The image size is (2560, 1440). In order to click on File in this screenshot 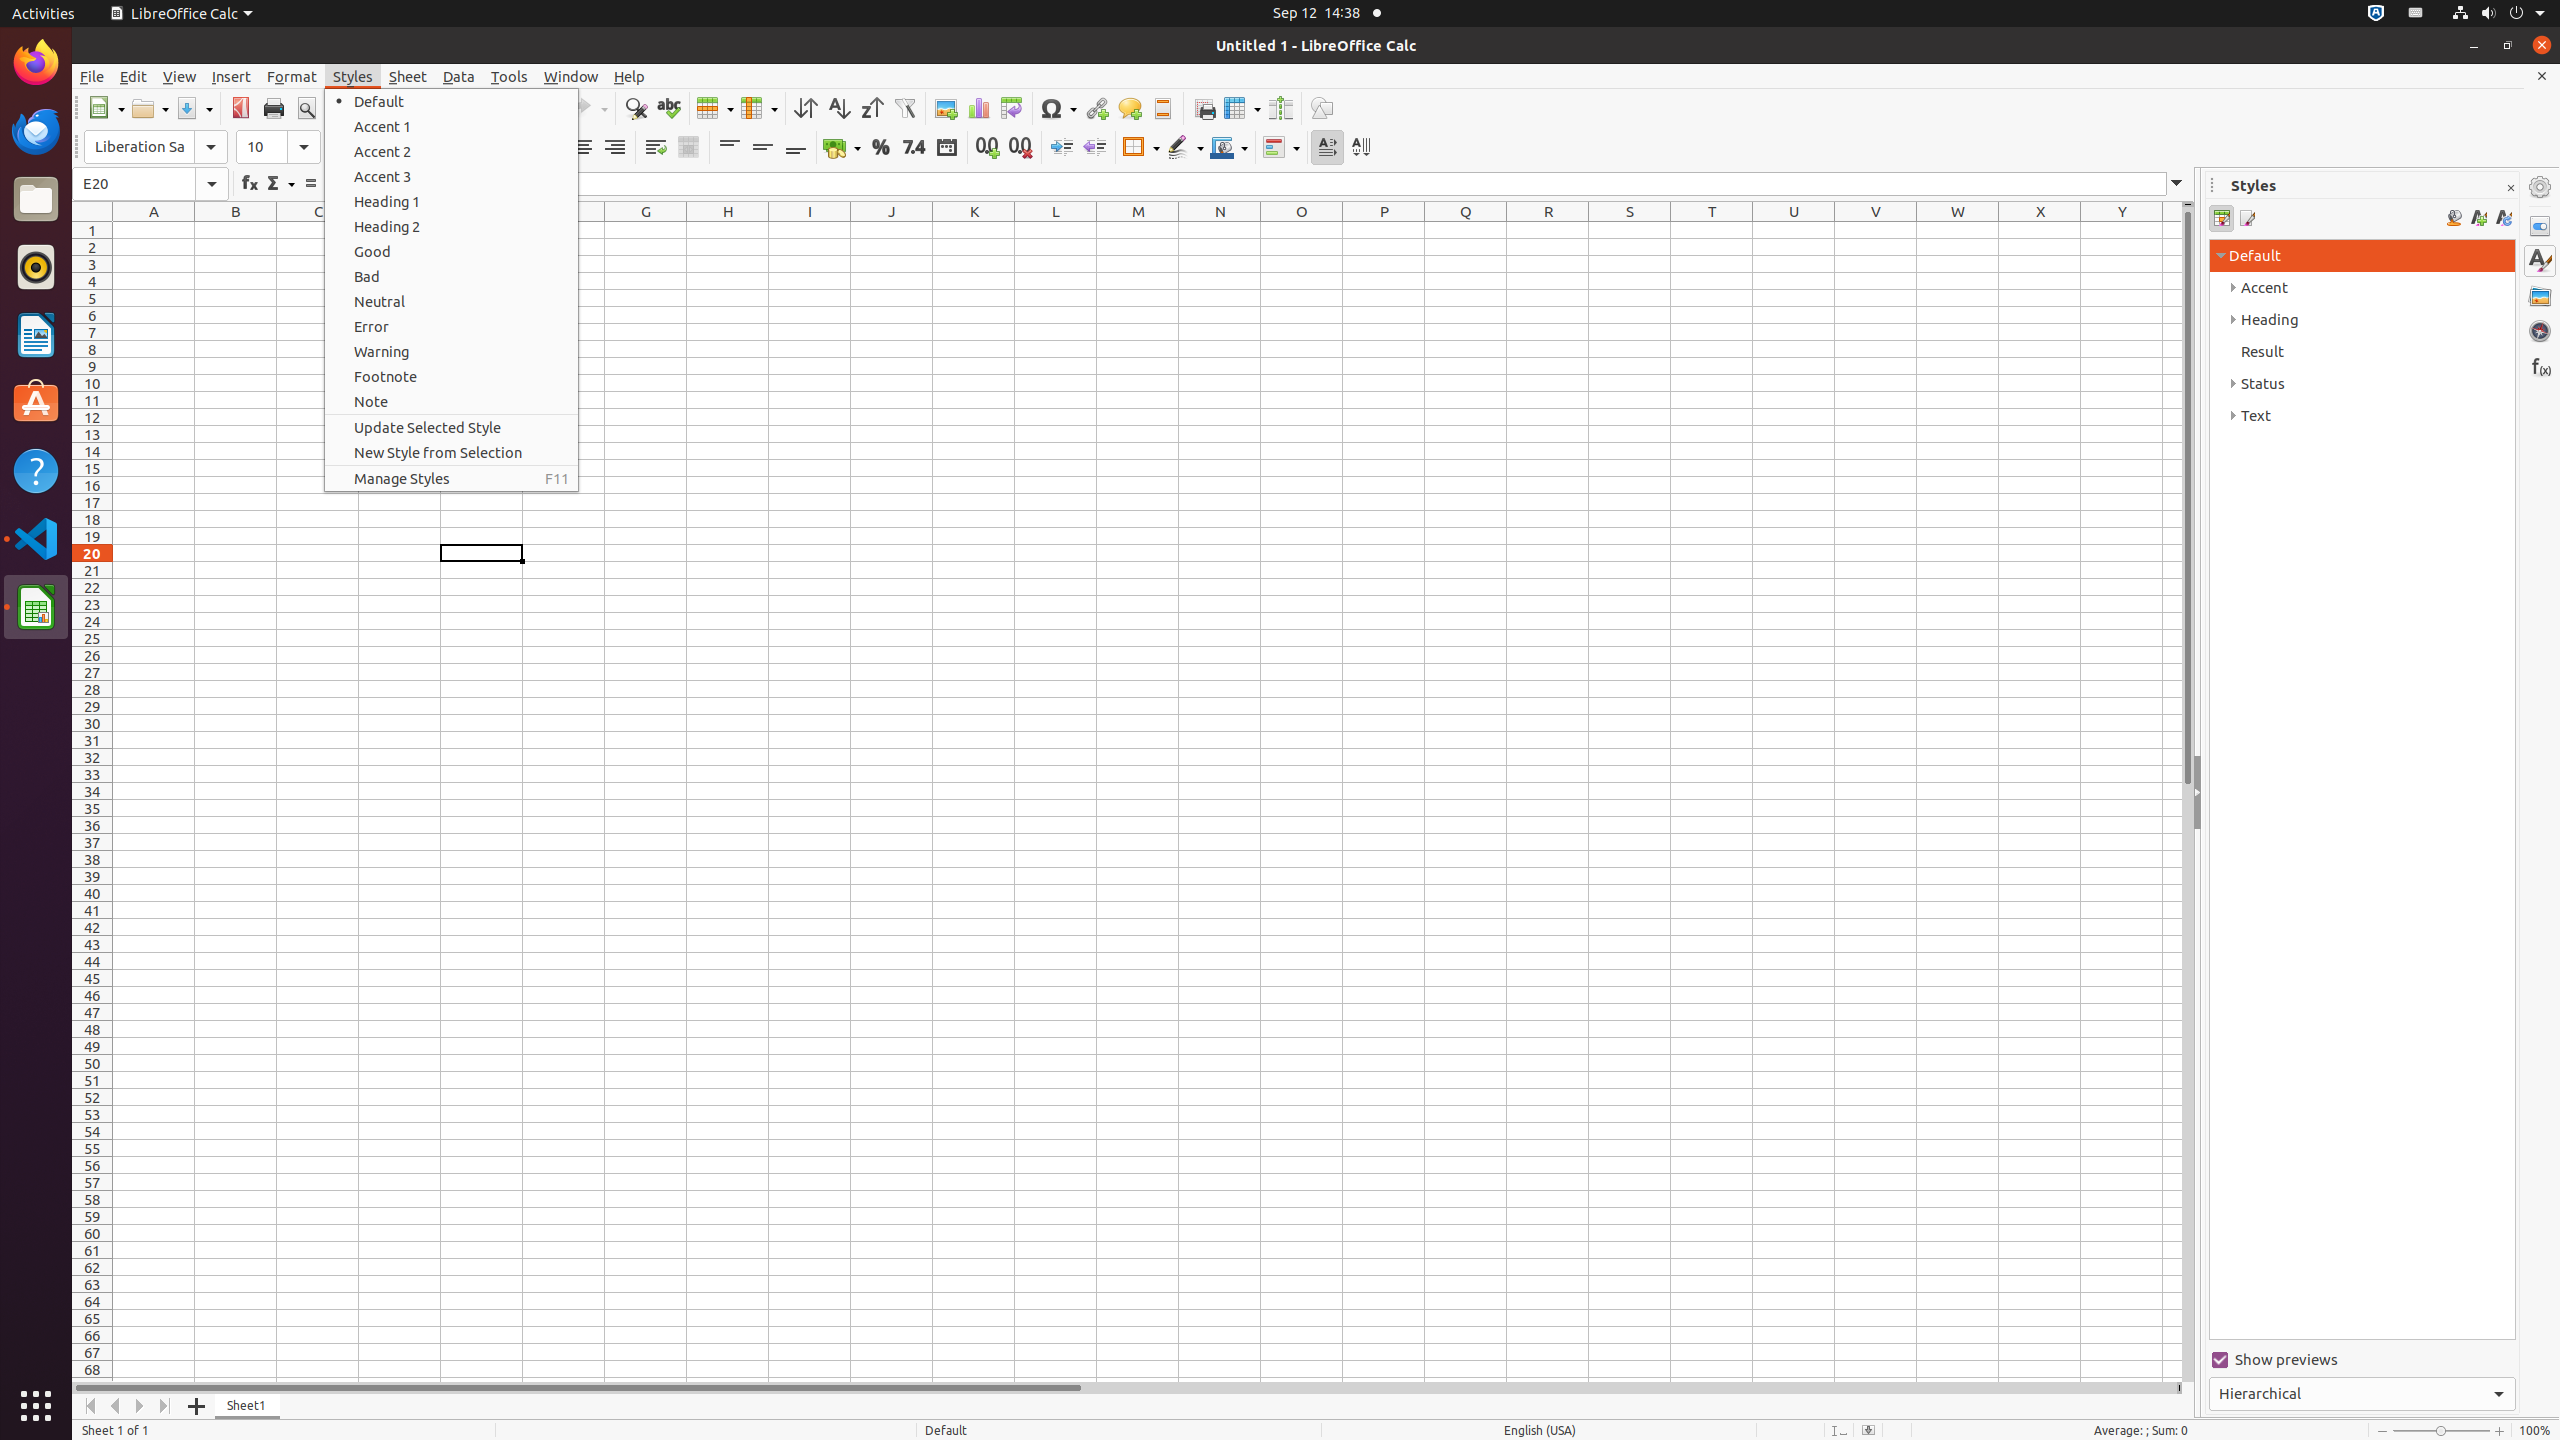, I will do `click(92, 76)`.